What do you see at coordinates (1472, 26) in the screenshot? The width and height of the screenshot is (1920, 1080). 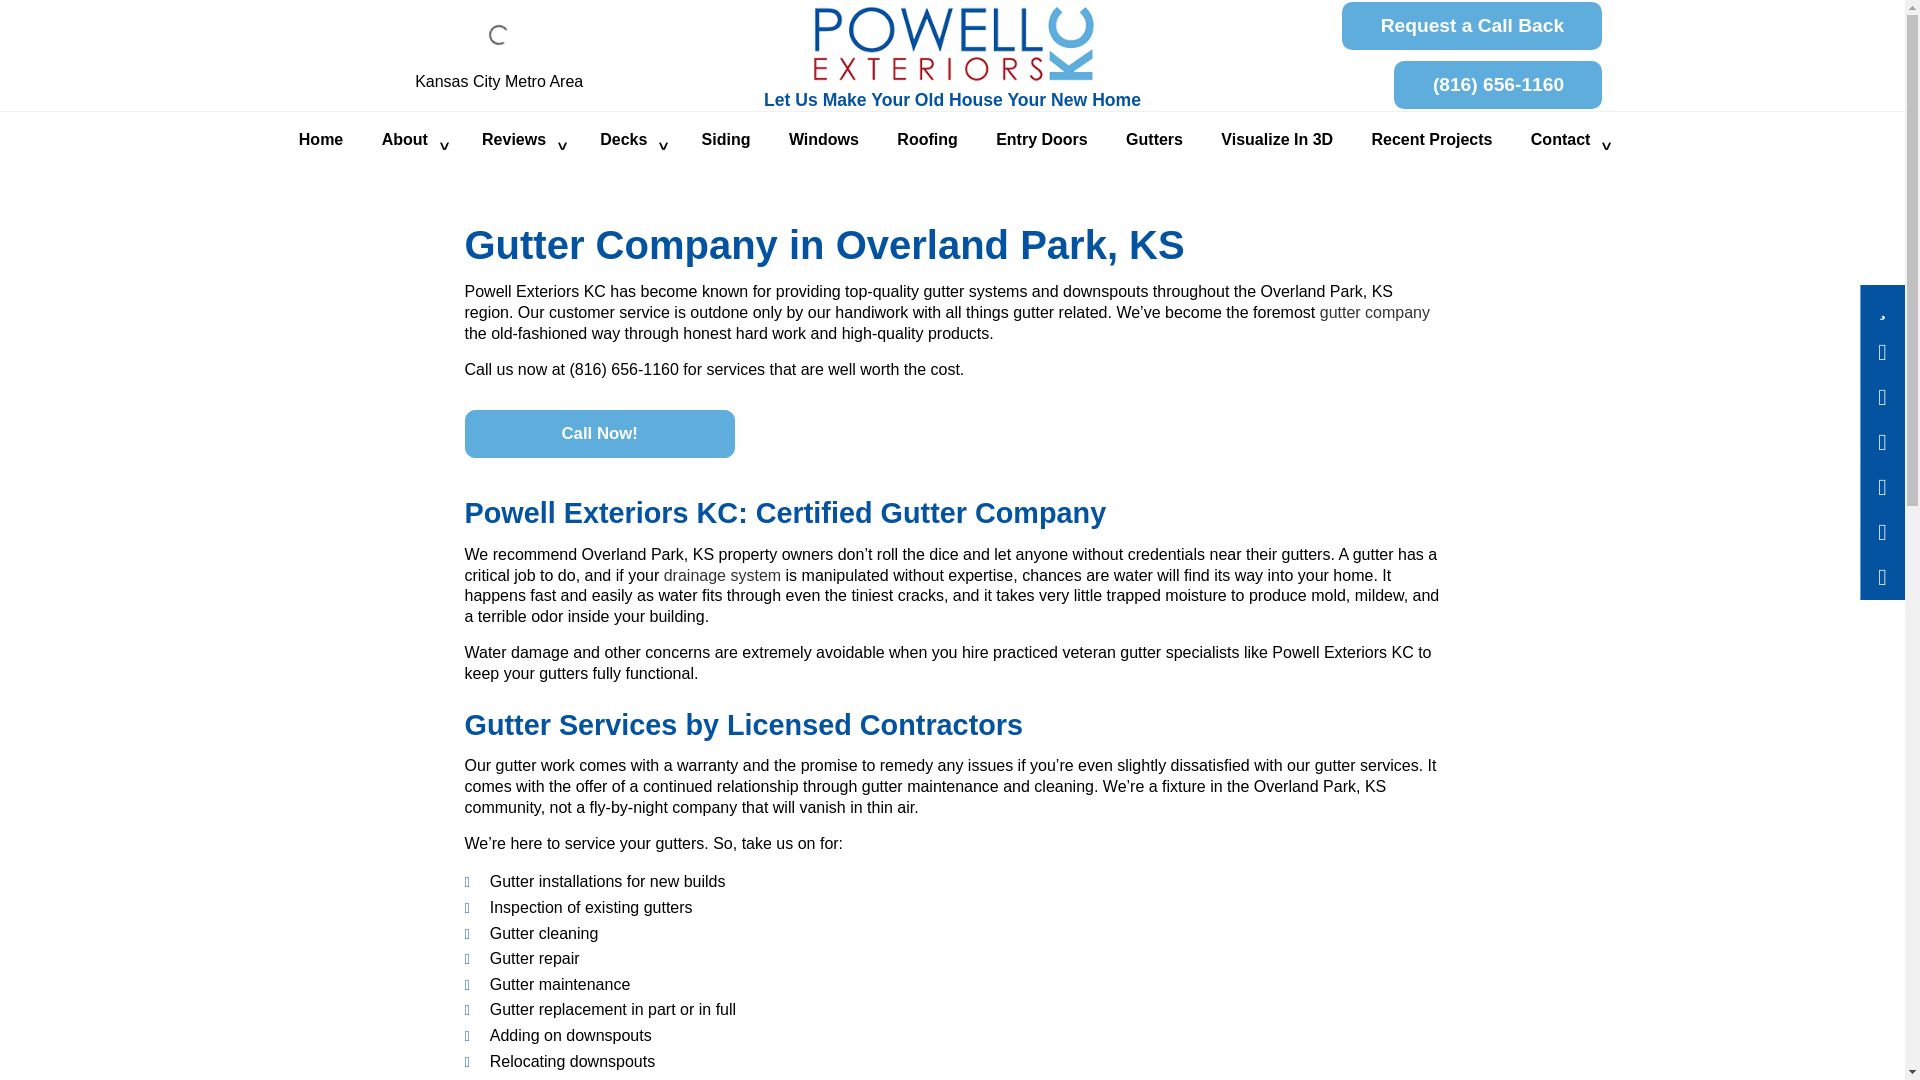 I see `Request a Call Back` at bounding box center [1472, 26].